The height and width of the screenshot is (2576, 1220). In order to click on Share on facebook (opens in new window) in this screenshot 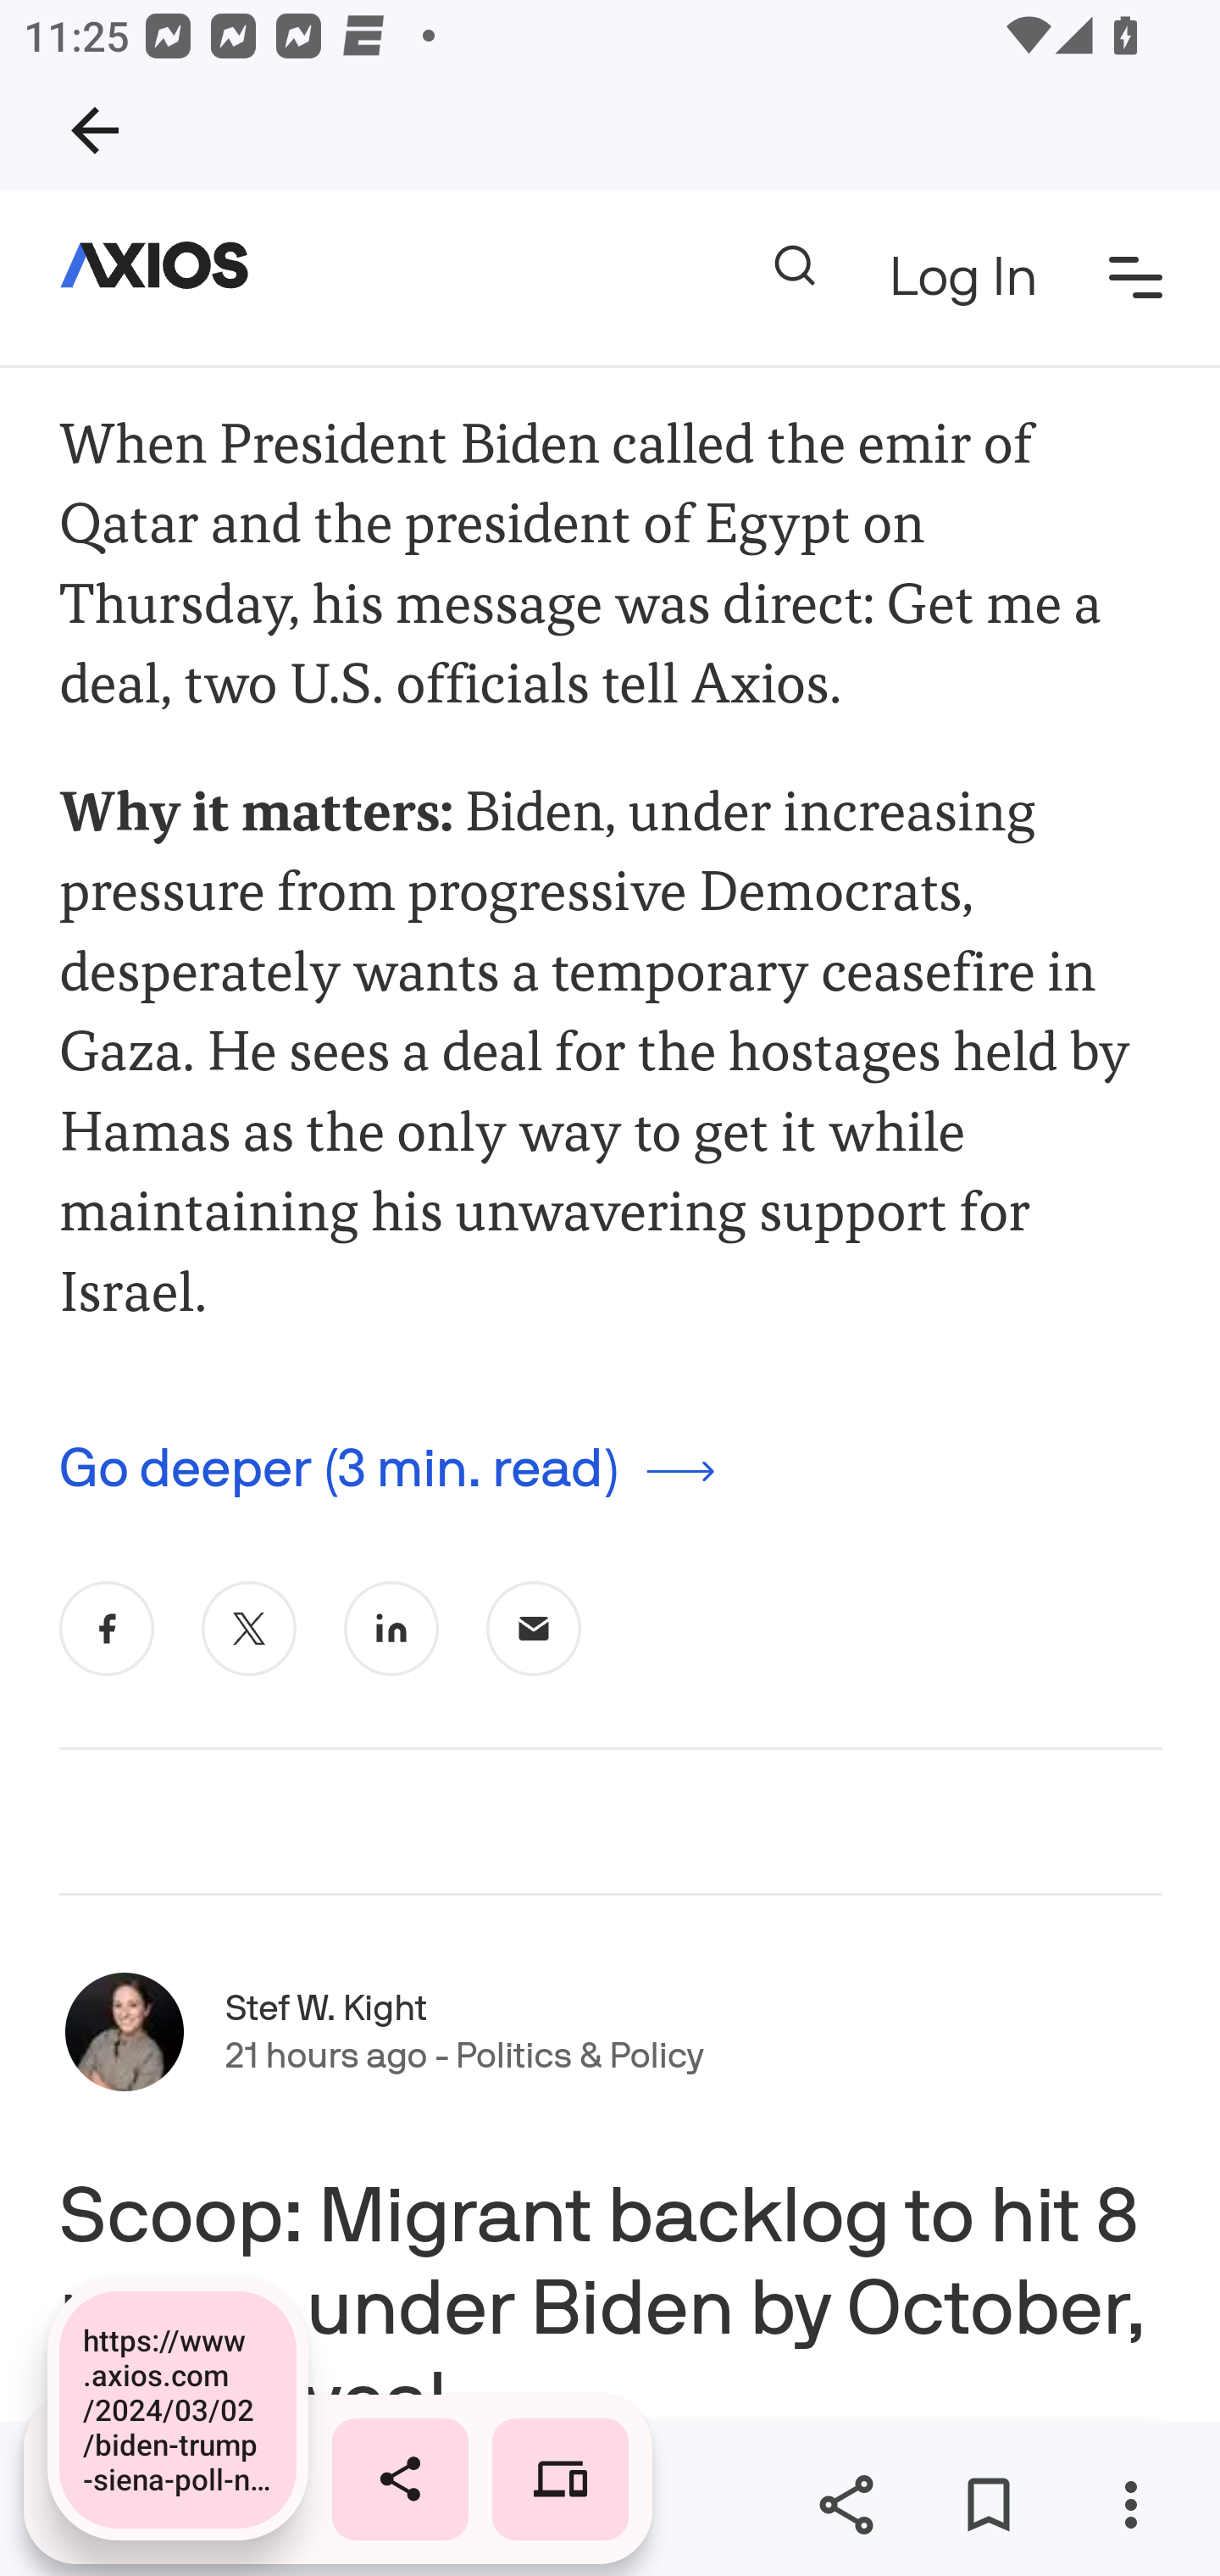, I will do `click(108, 1629)`.